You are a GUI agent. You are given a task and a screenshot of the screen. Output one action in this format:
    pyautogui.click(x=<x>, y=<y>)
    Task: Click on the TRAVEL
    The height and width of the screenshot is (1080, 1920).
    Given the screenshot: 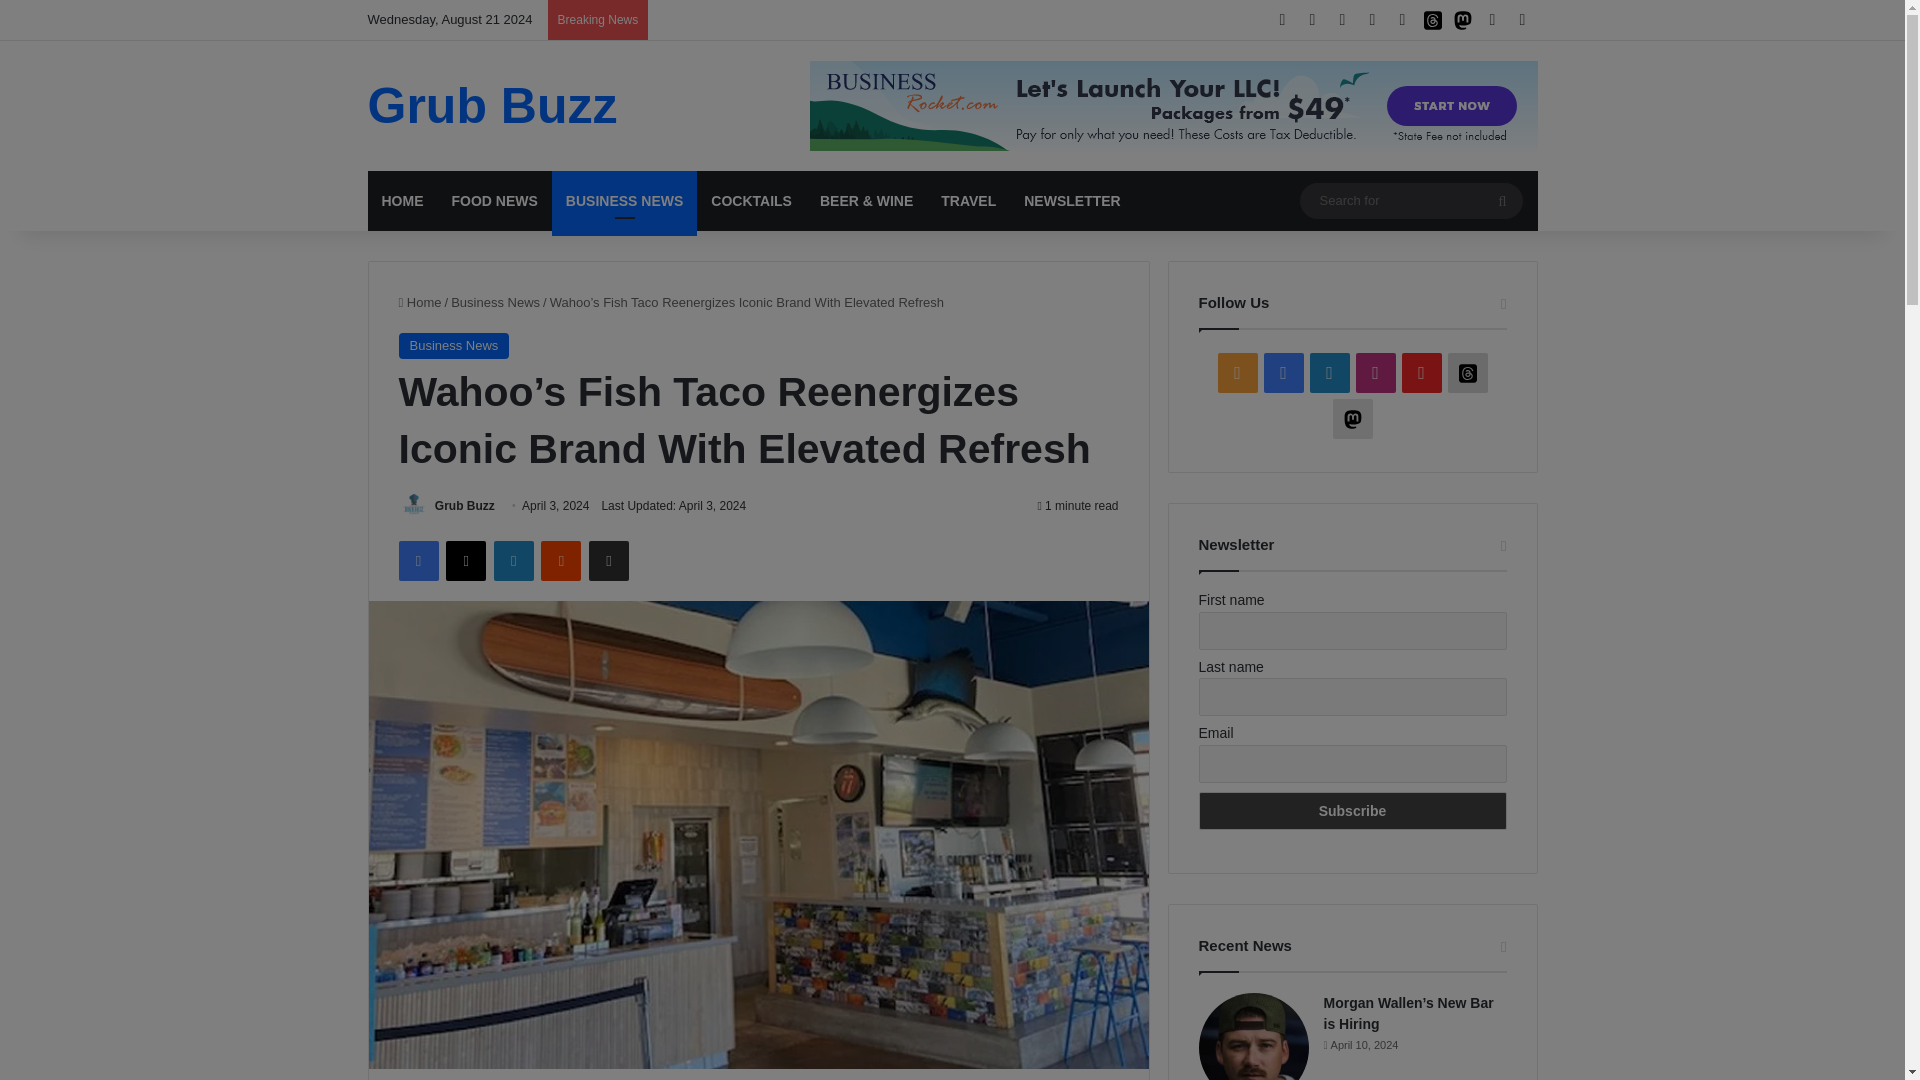 What is the action you would take?
    pyautogui.click(x=968, y=200)
    